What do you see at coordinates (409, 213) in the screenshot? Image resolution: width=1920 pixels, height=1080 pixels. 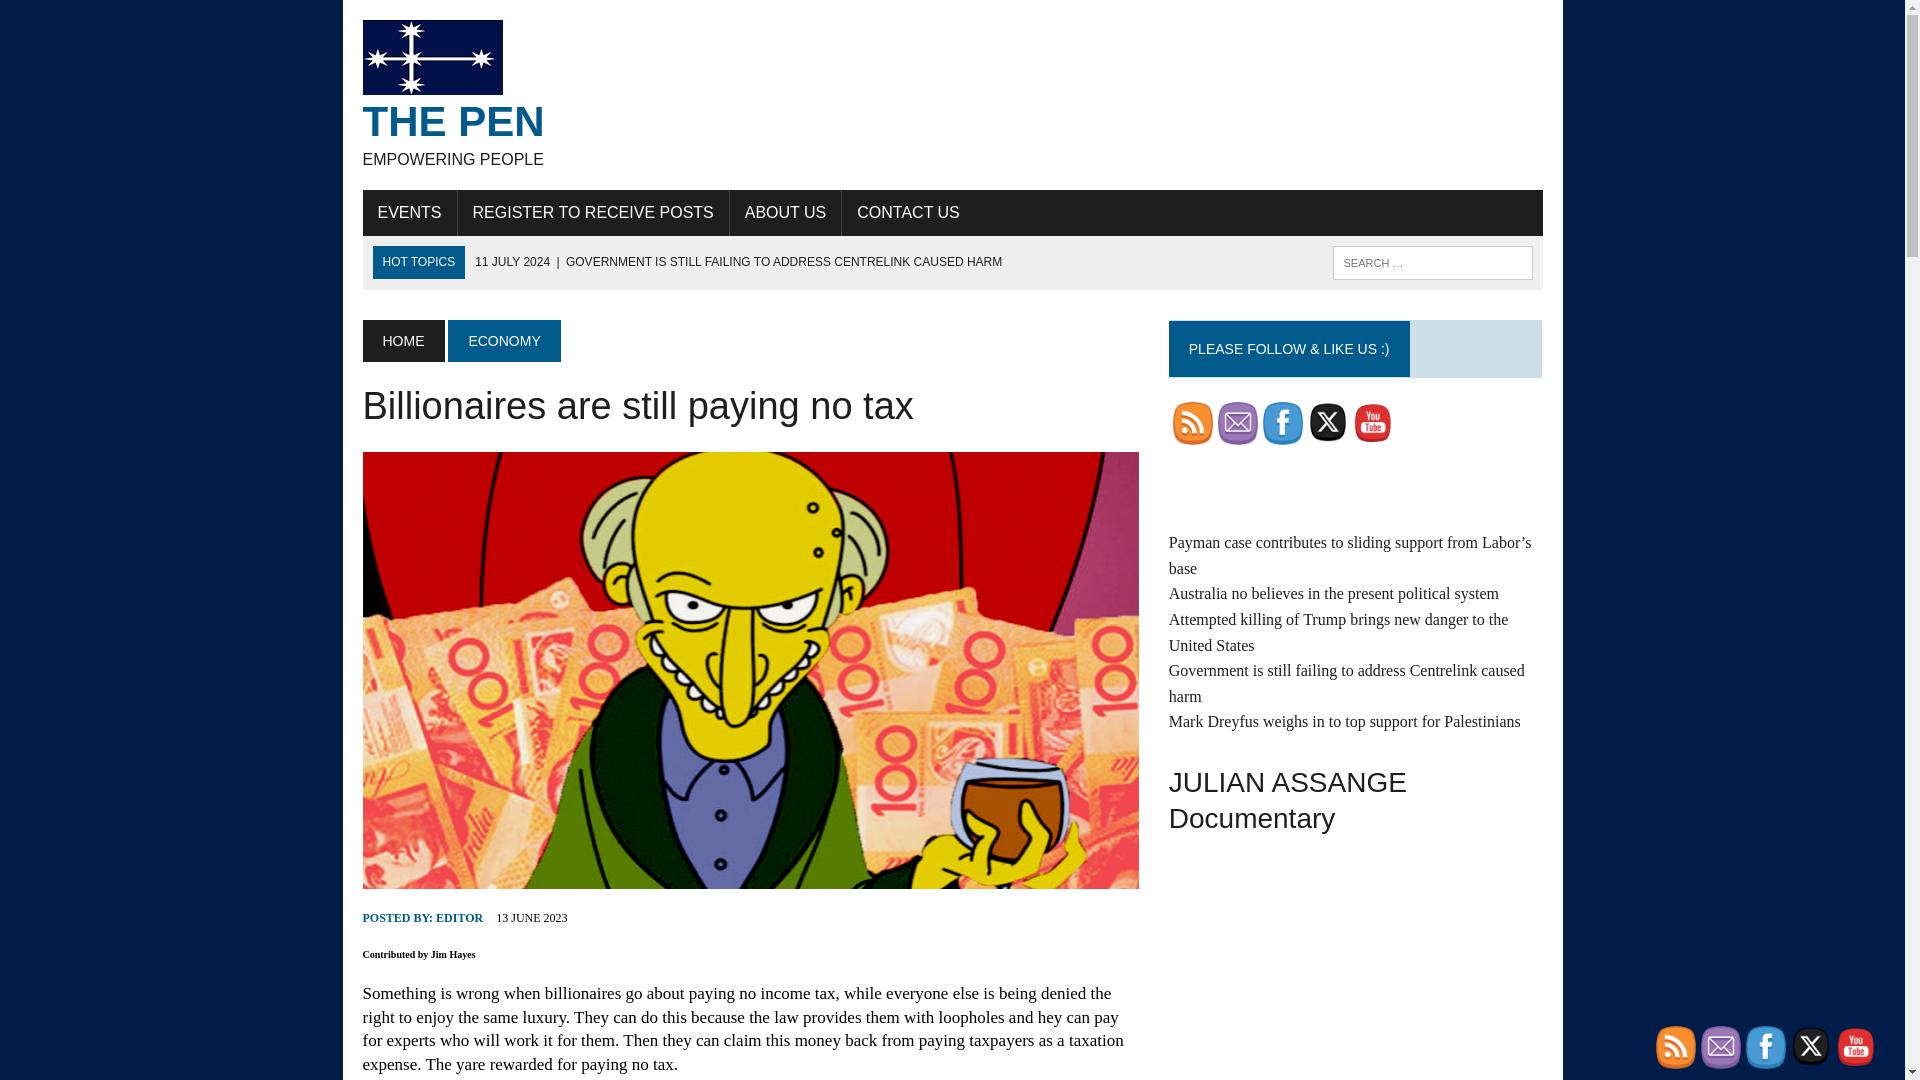 I see `REGISTER TO RECEIVE POSTS` at bounding box center [409, 213].